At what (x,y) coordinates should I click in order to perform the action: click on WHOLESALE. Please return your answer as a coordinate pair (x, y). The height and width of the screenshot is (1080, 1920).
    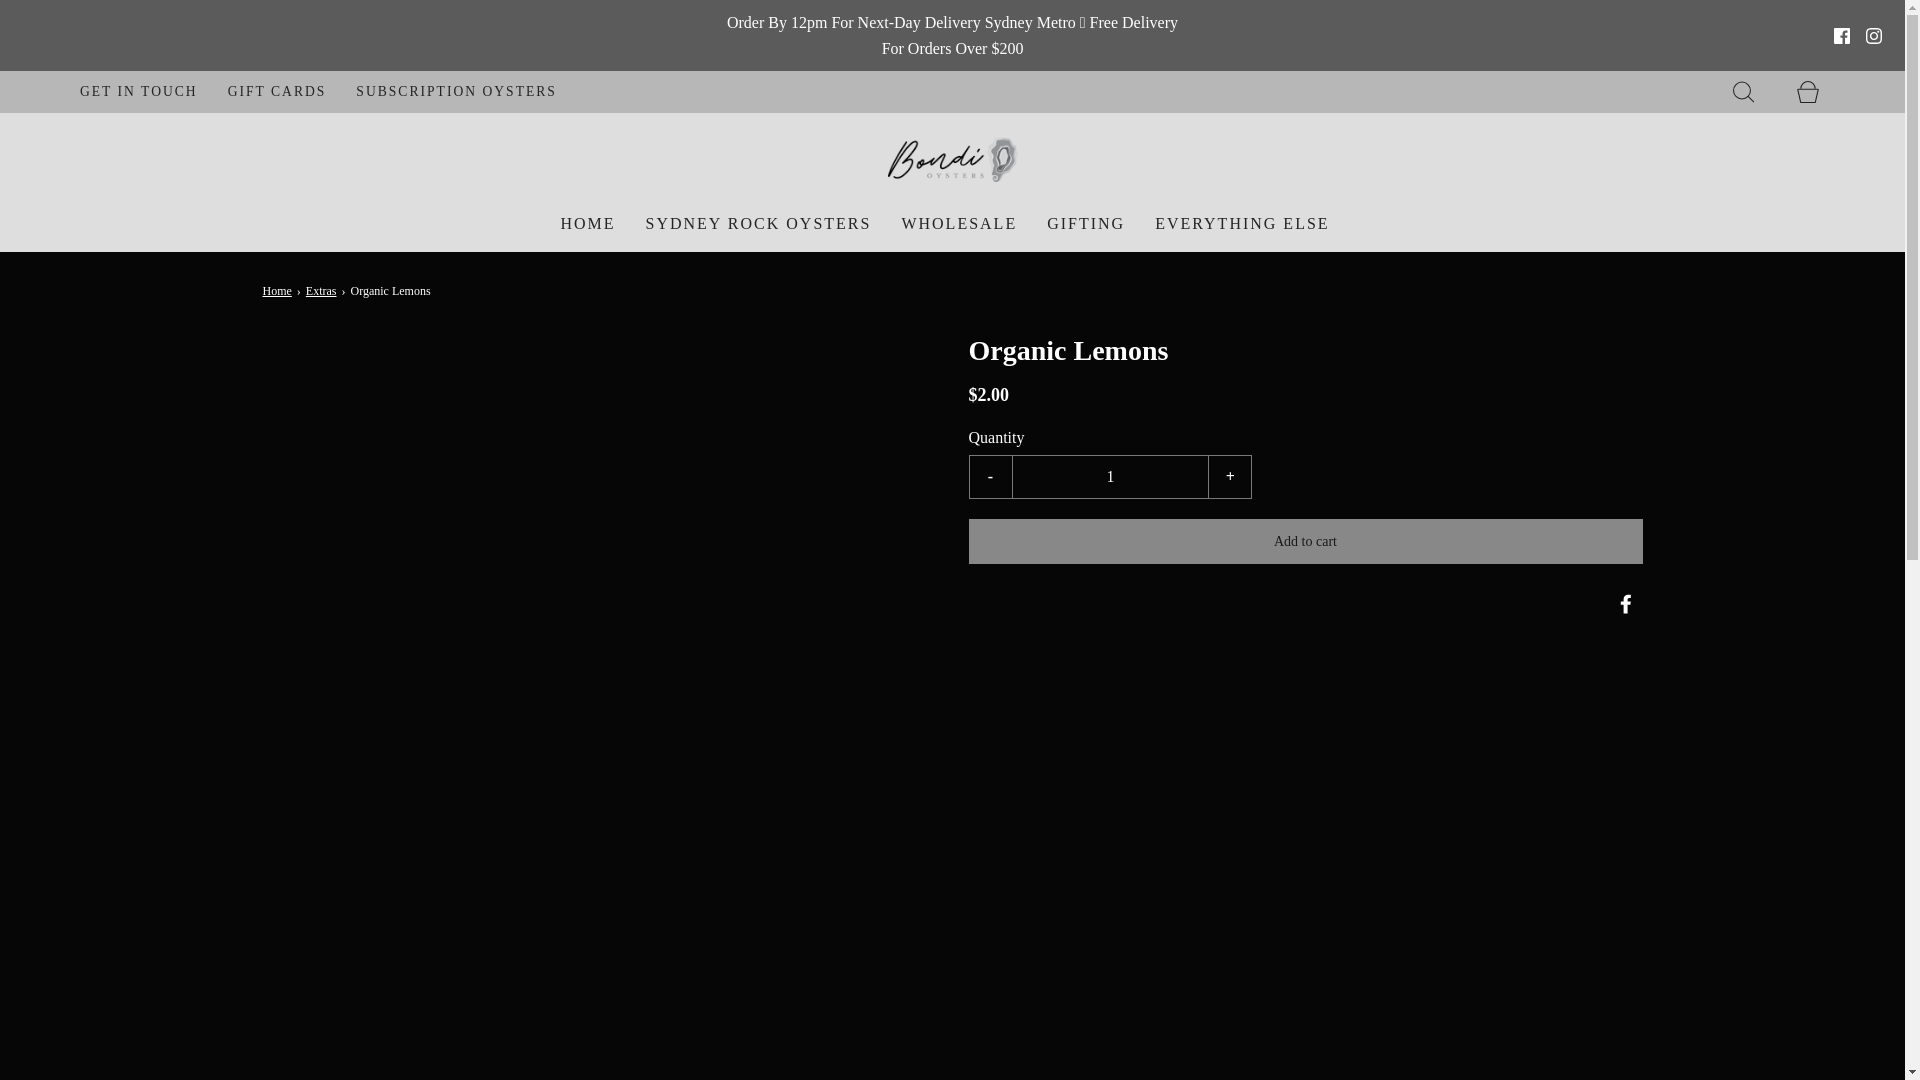
    Looking at the image, I should click on (958, 223).